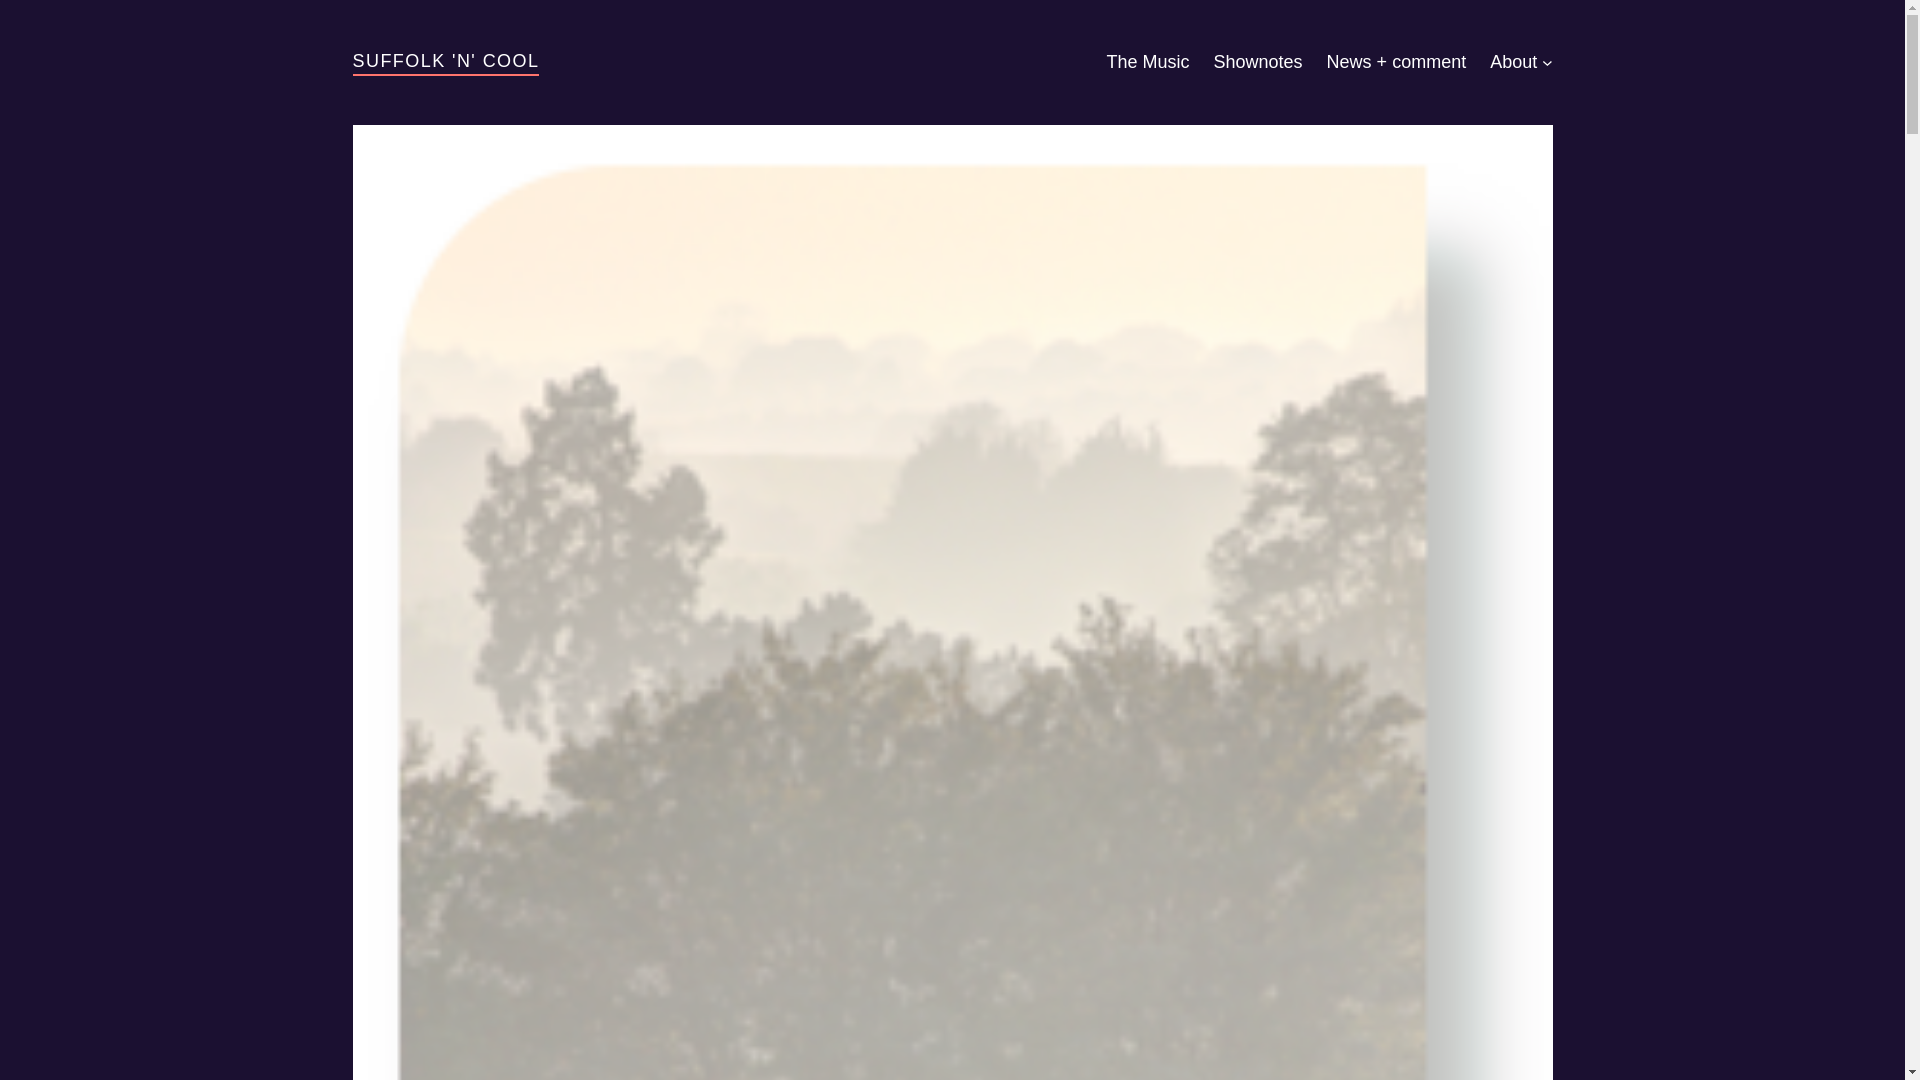  I want to click on Read shownotes and stream full episodes, so click(1258, 62).